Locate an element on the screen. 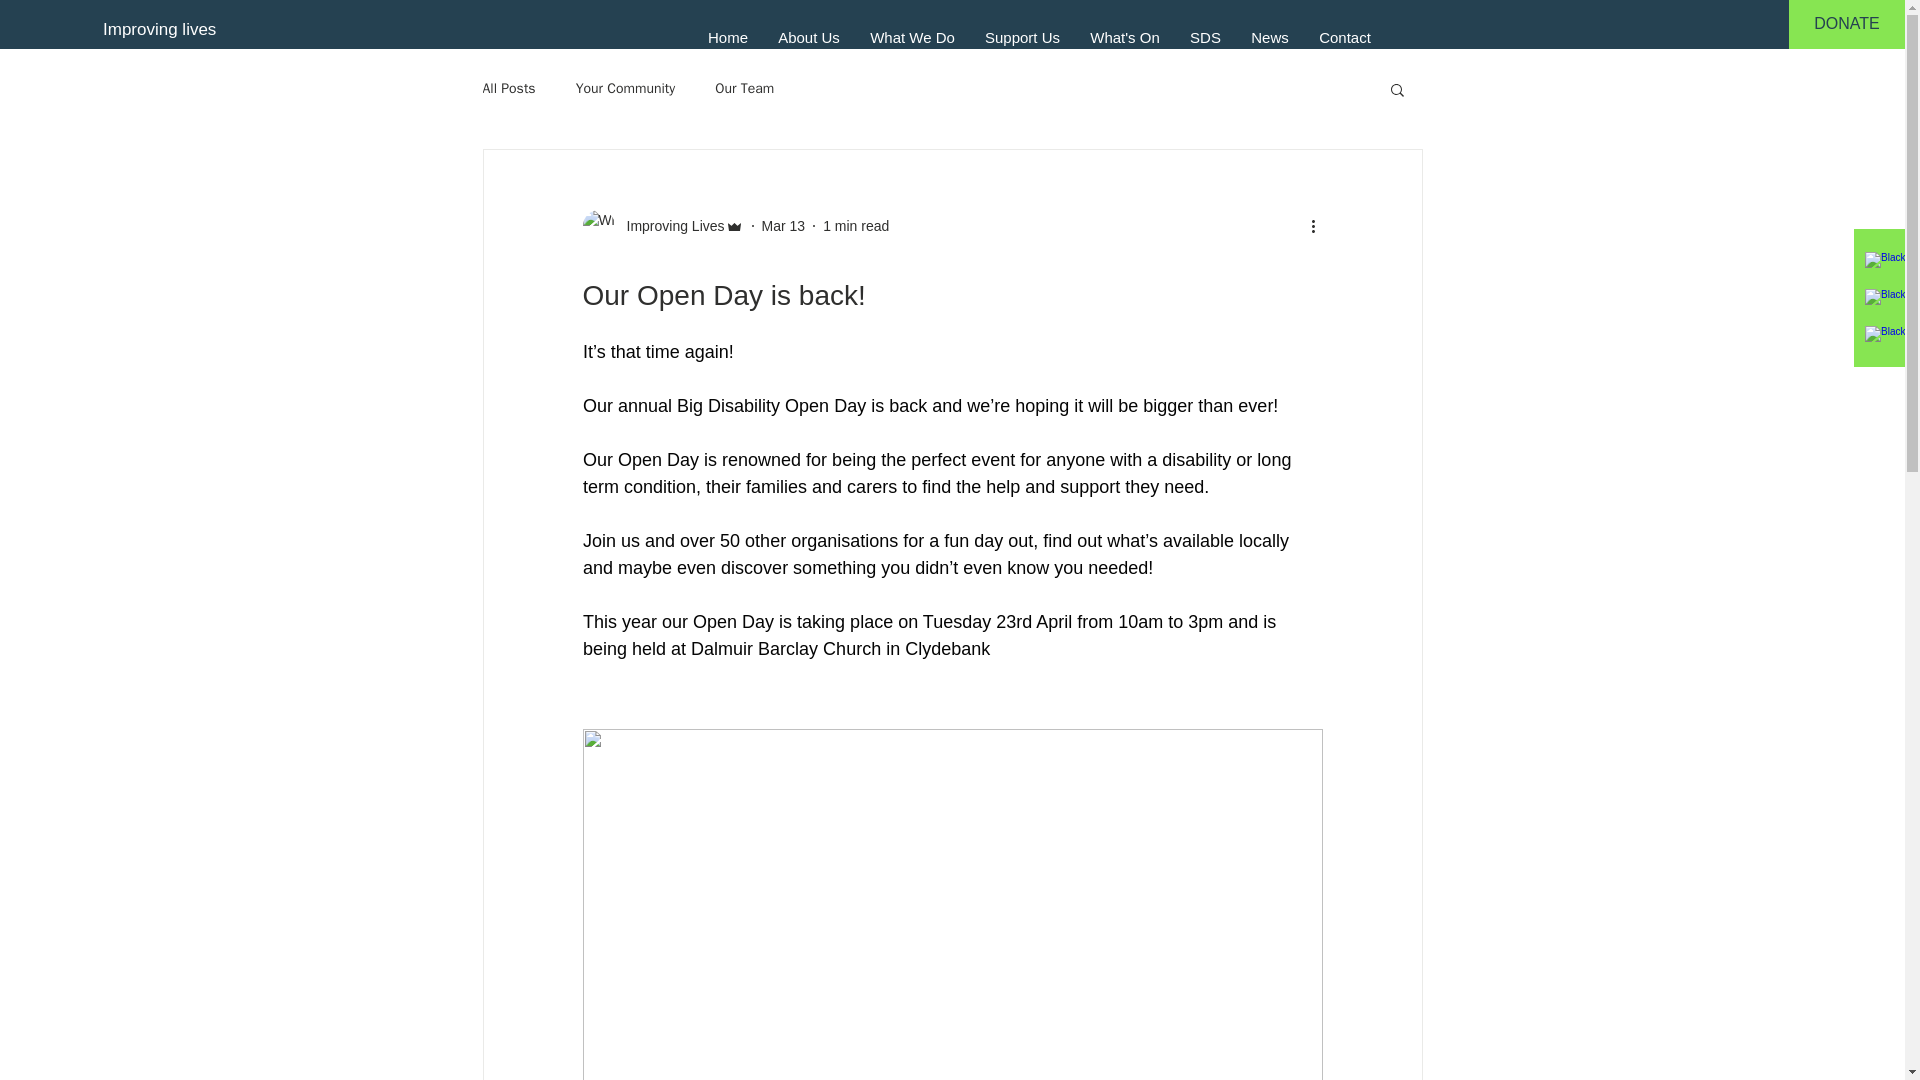  Mar 13 is located at coordinates (784, 226).